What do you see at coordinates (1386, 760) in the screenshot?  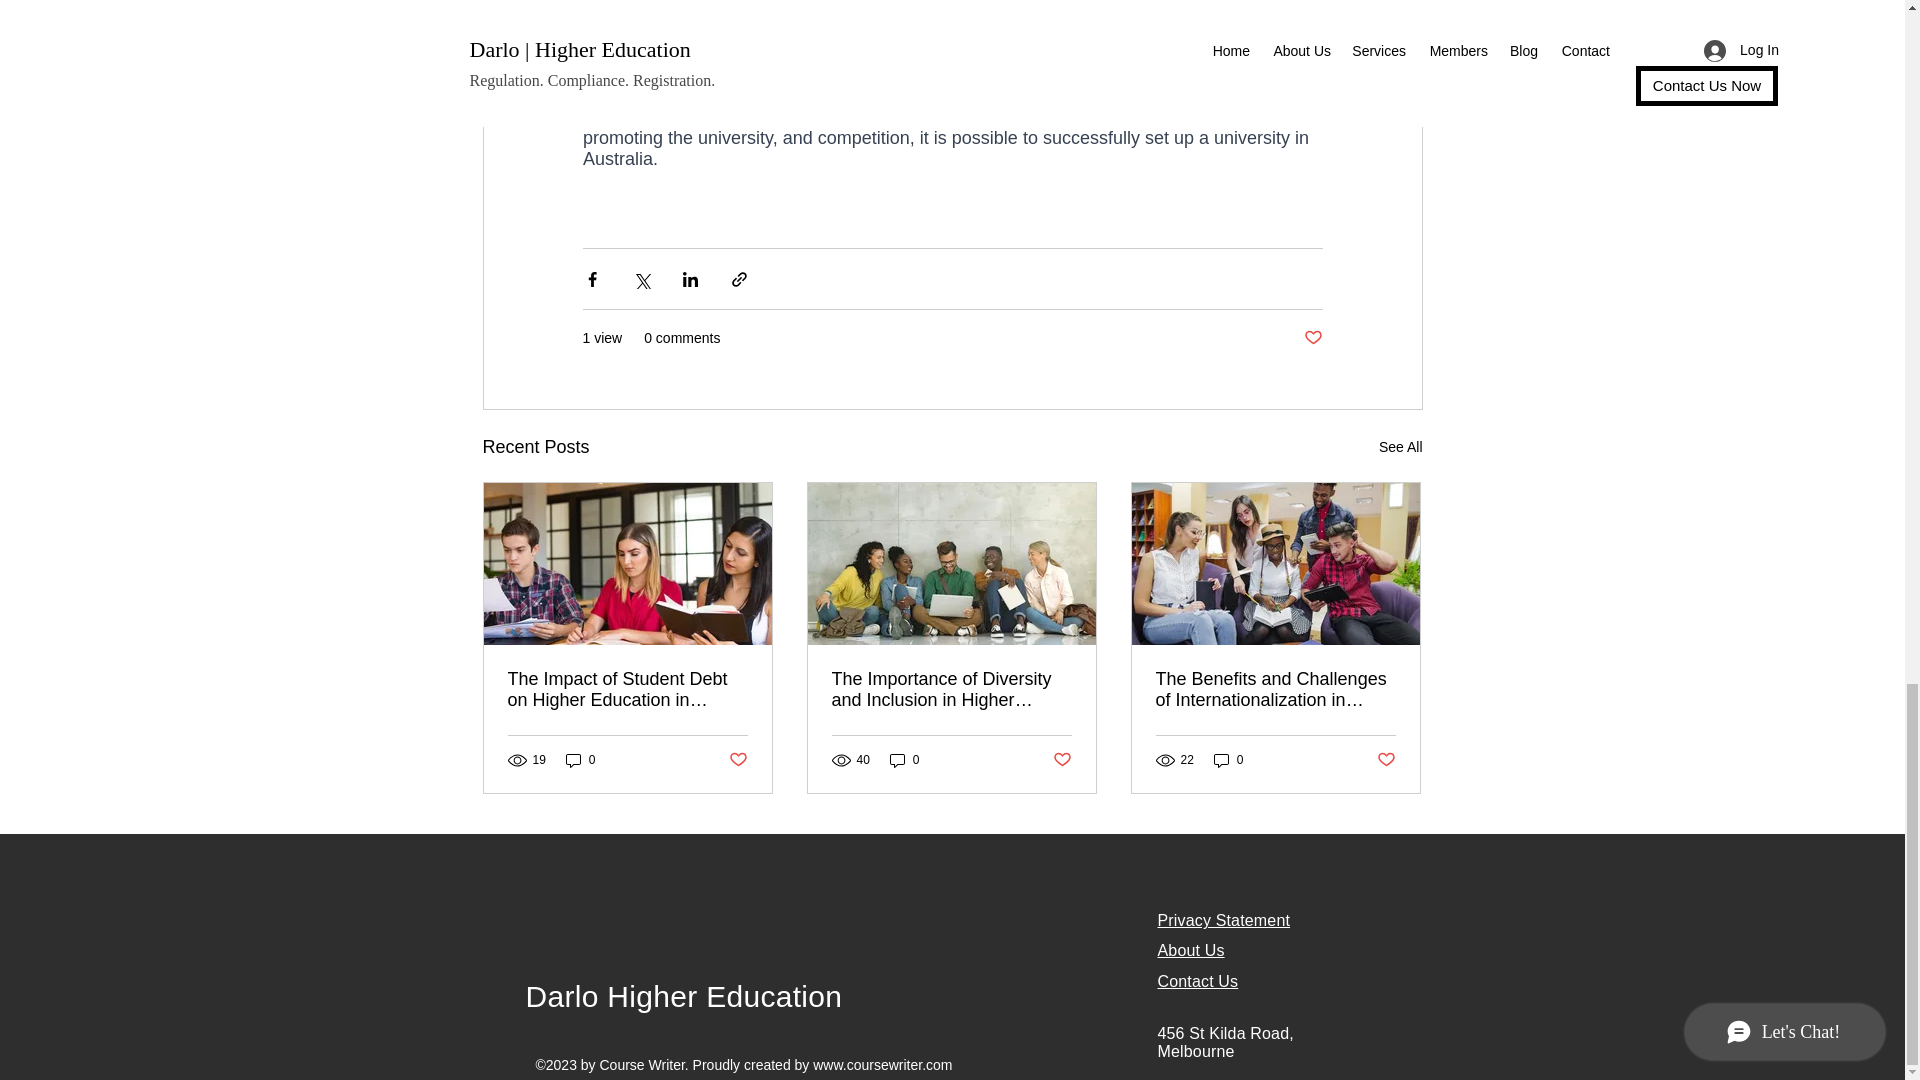 I see `Post not marked as liked` at bounding box center [1386, 760].